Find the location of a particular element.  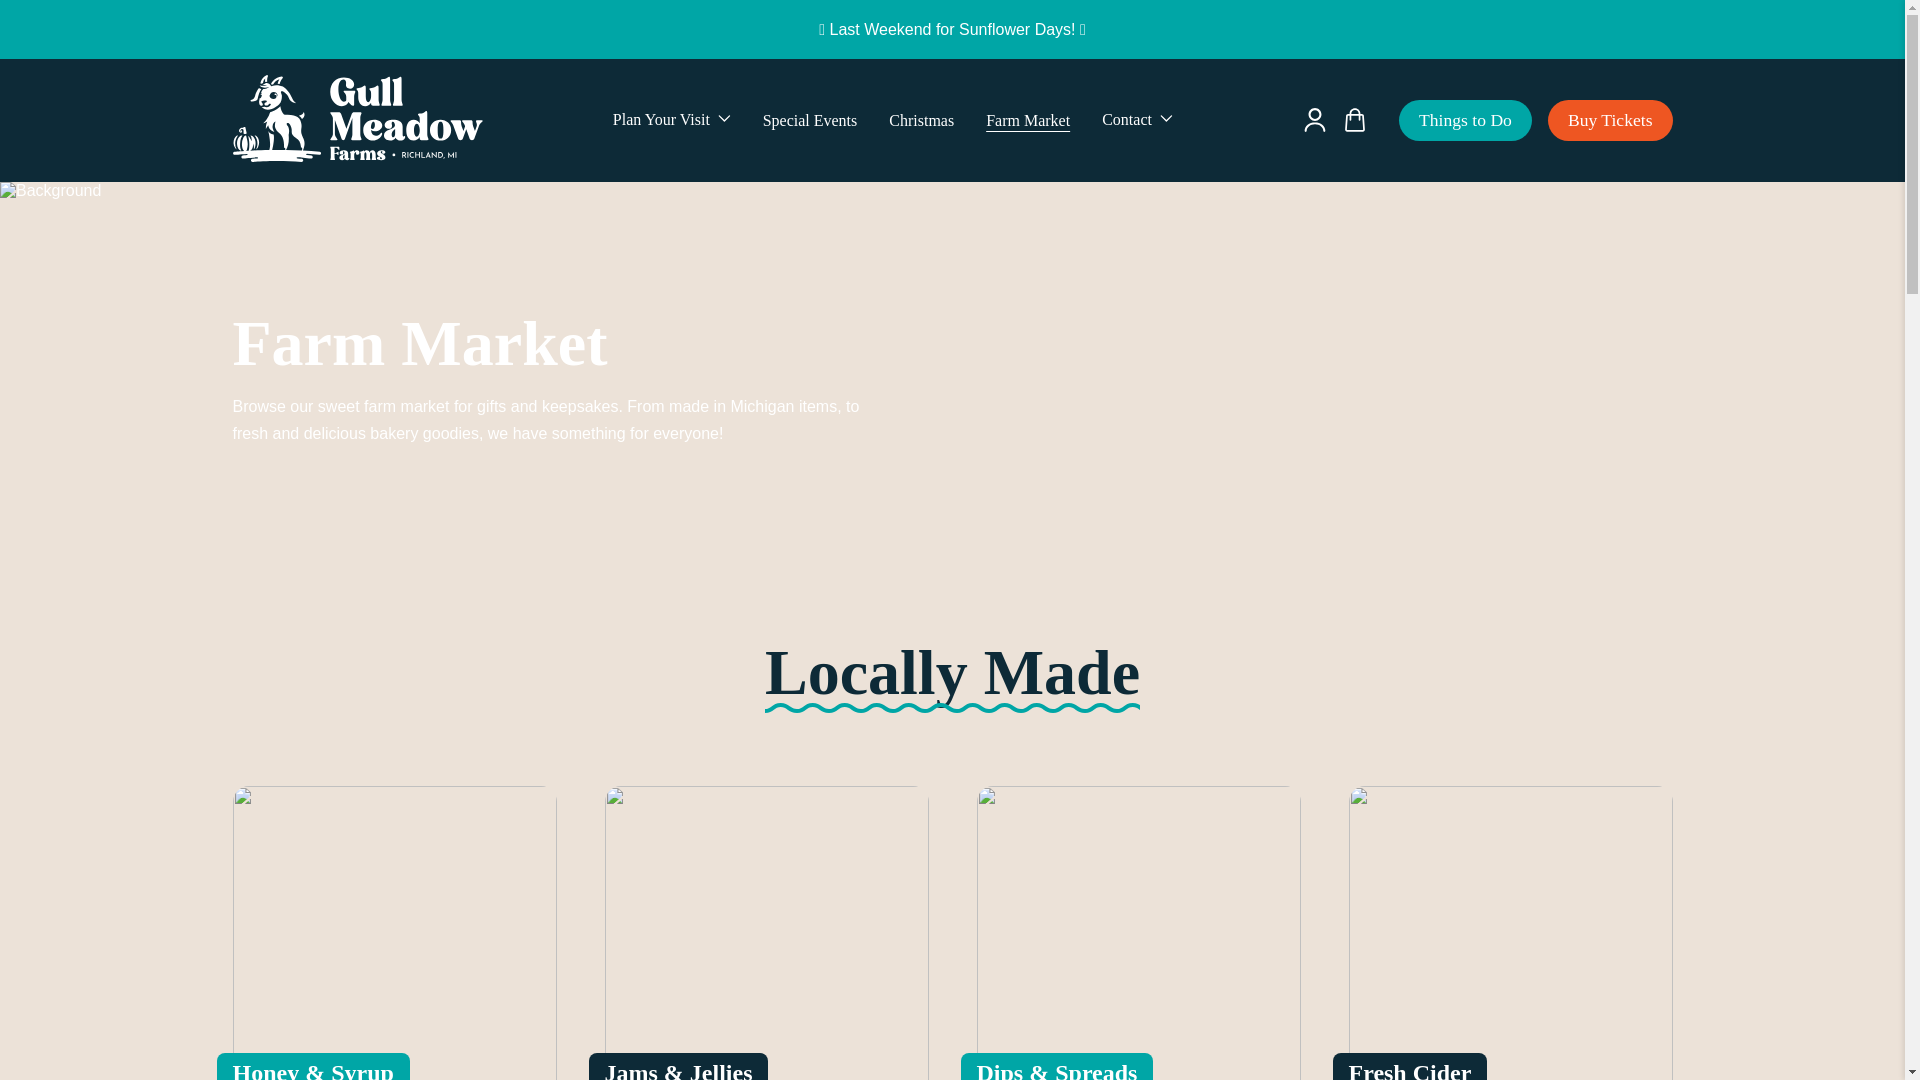

Cart is located at coordinates (1354, 120).